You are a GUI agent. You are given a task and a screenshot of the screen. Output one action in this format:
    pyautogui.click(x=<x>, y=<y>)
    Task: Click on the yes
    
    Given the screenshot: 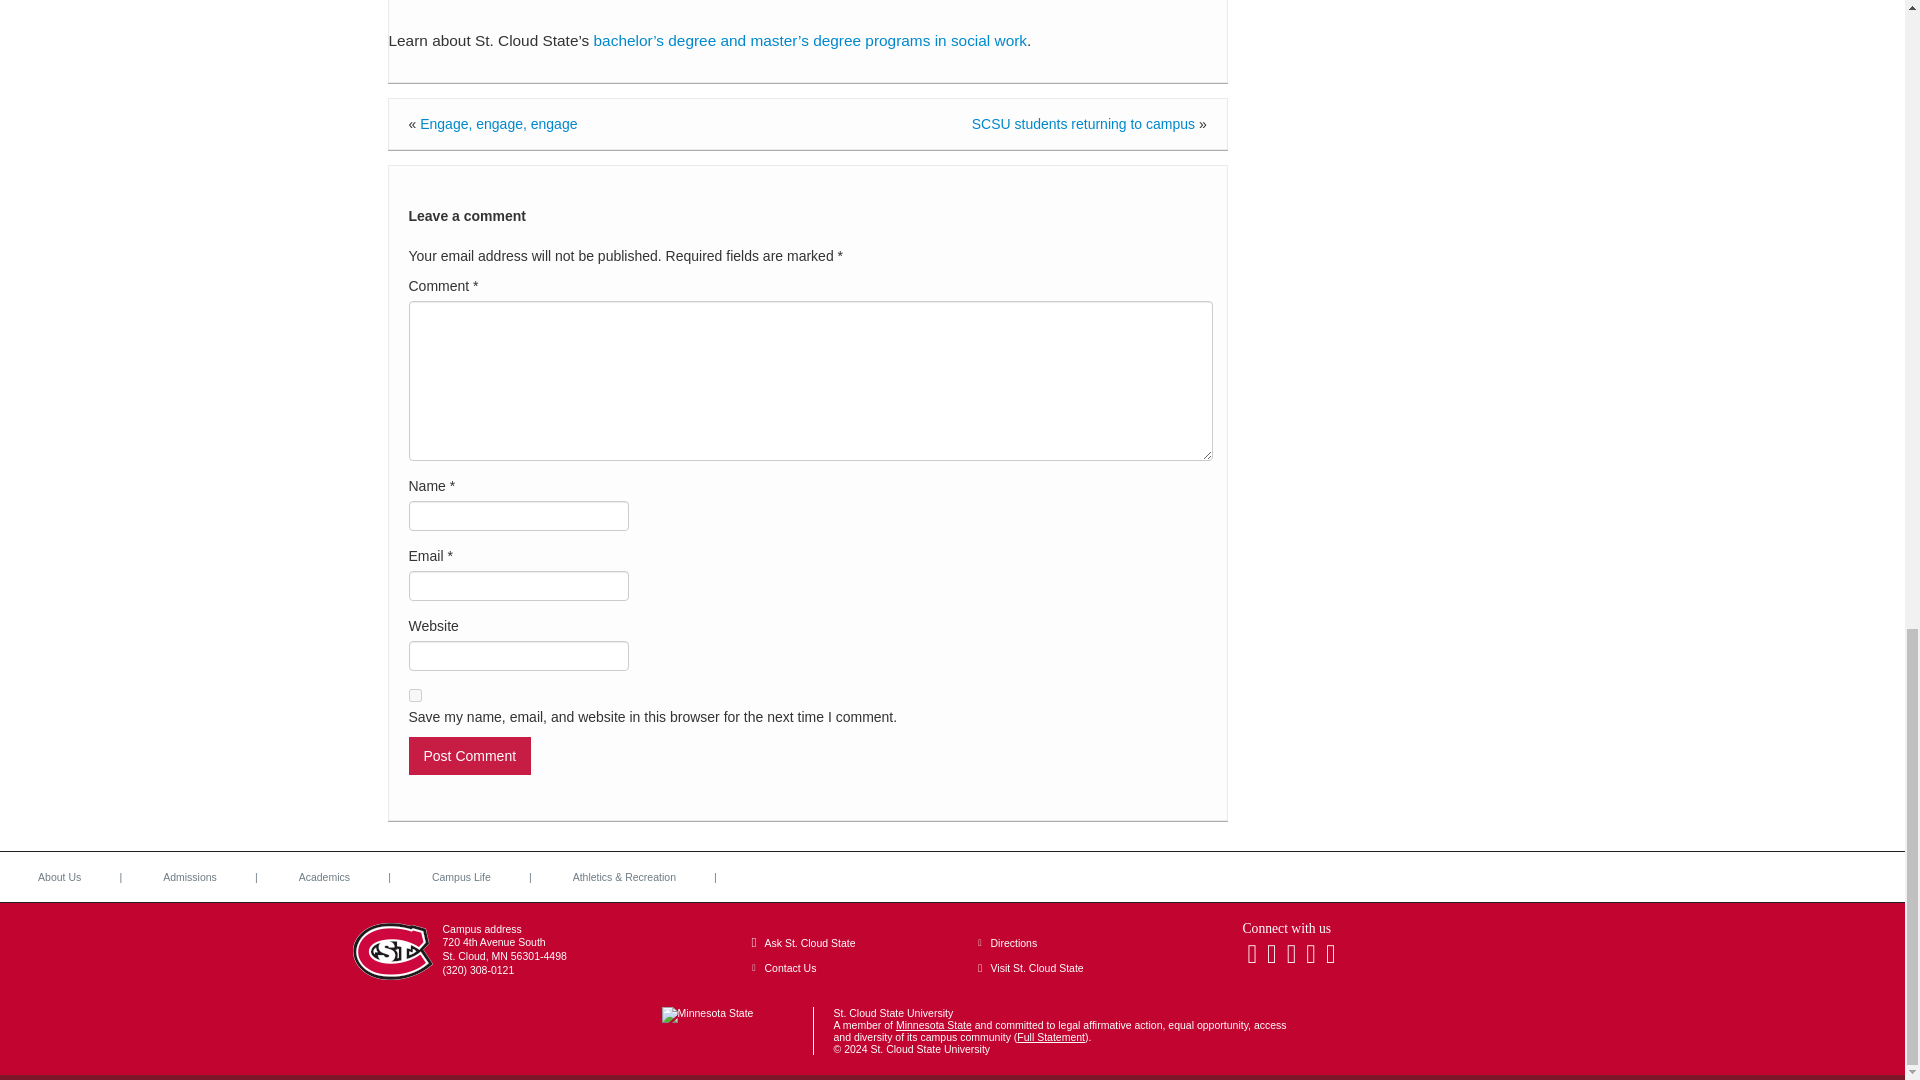 What is the action you would take?
    pyautogui.click(x=414, y=696)
    